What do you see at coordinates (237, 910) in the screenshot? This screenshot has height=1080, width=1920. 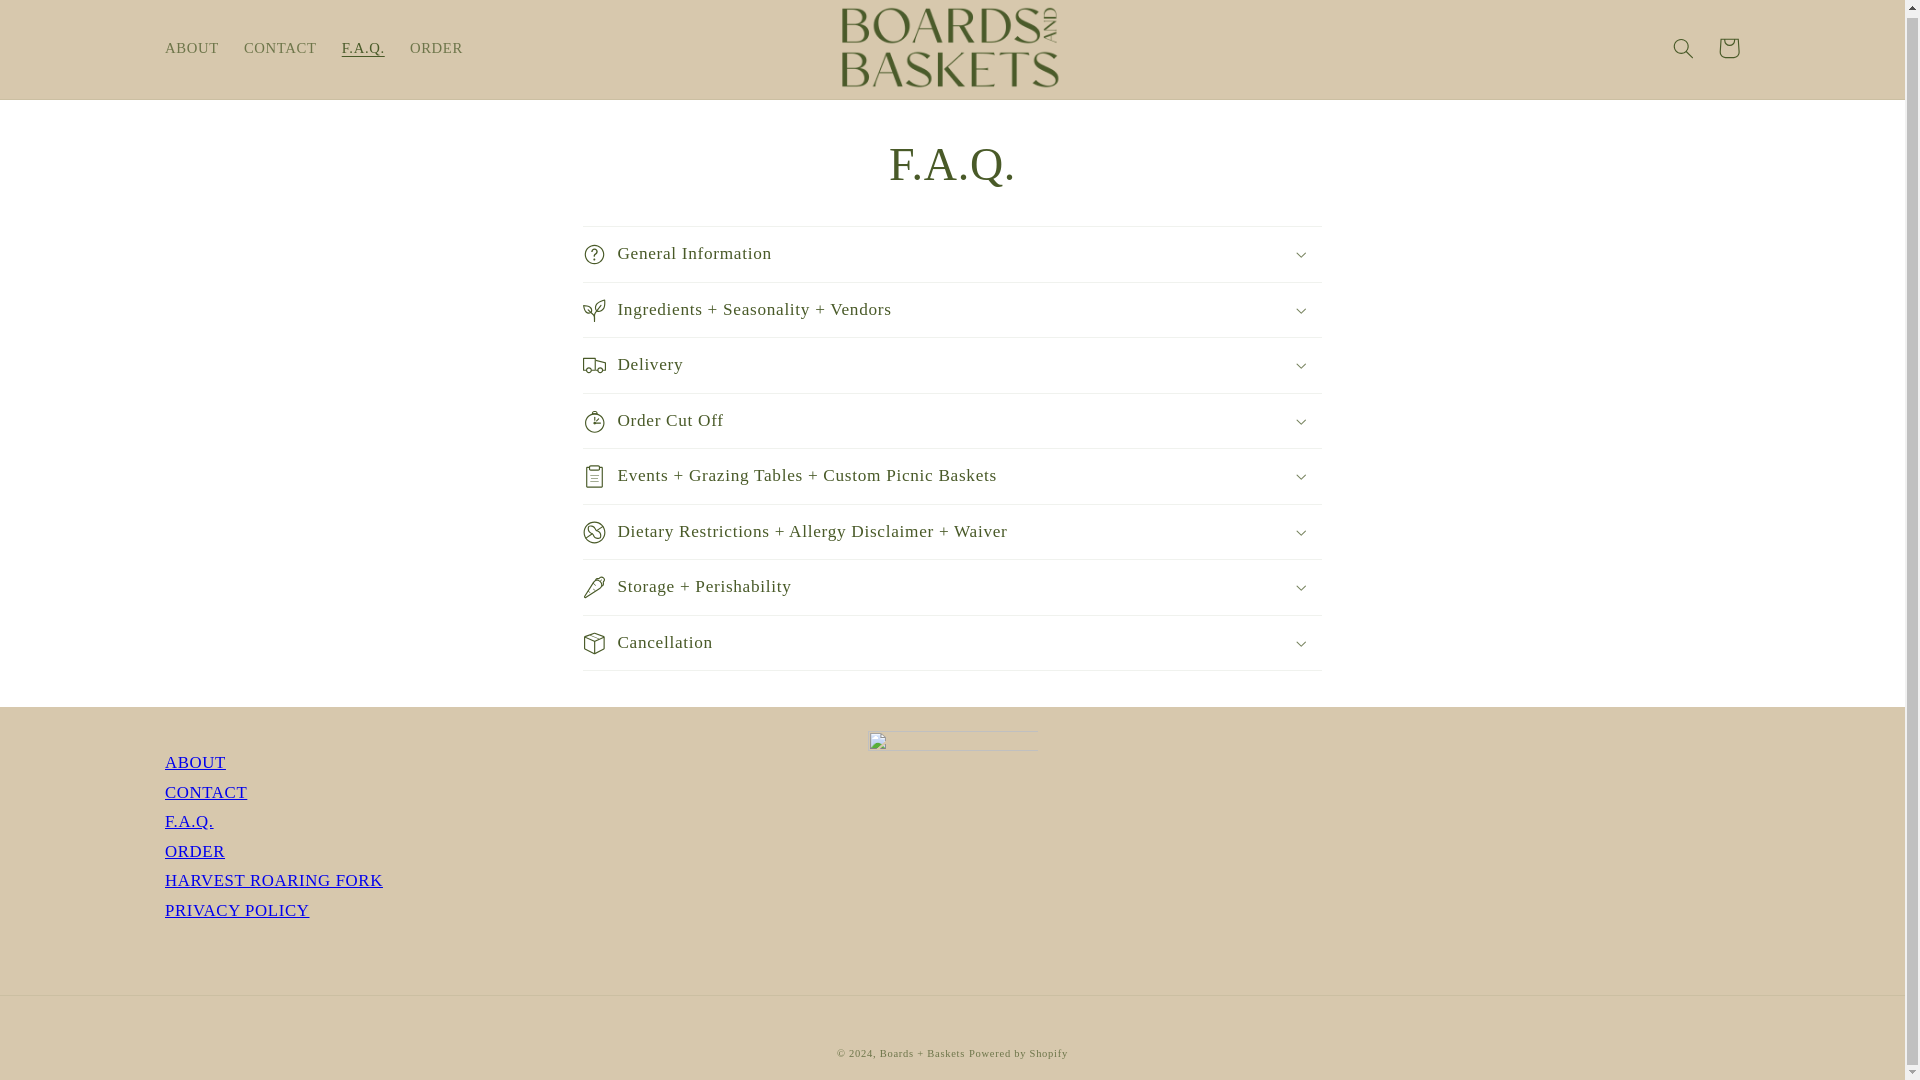 I see `Privacy Policy` at bounding box center [237, 910].